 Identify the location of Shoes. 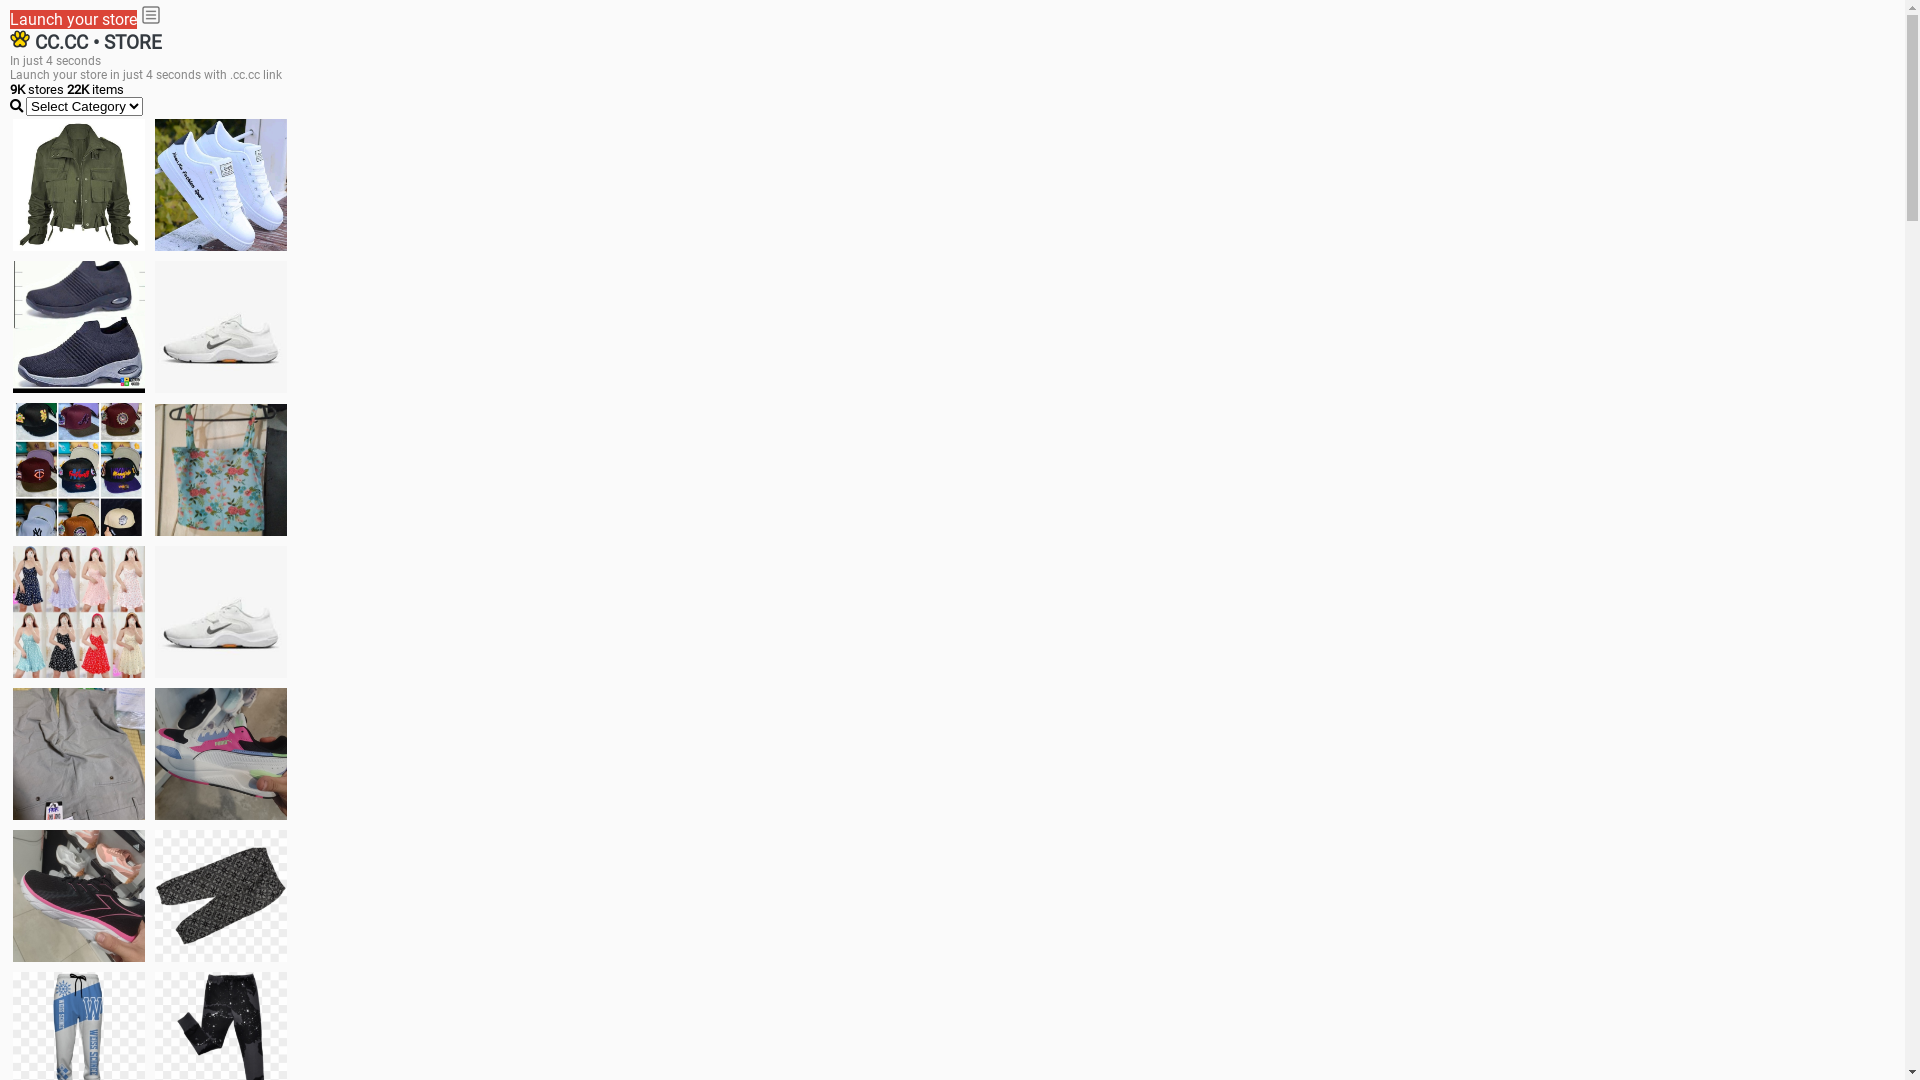
(221, 612).